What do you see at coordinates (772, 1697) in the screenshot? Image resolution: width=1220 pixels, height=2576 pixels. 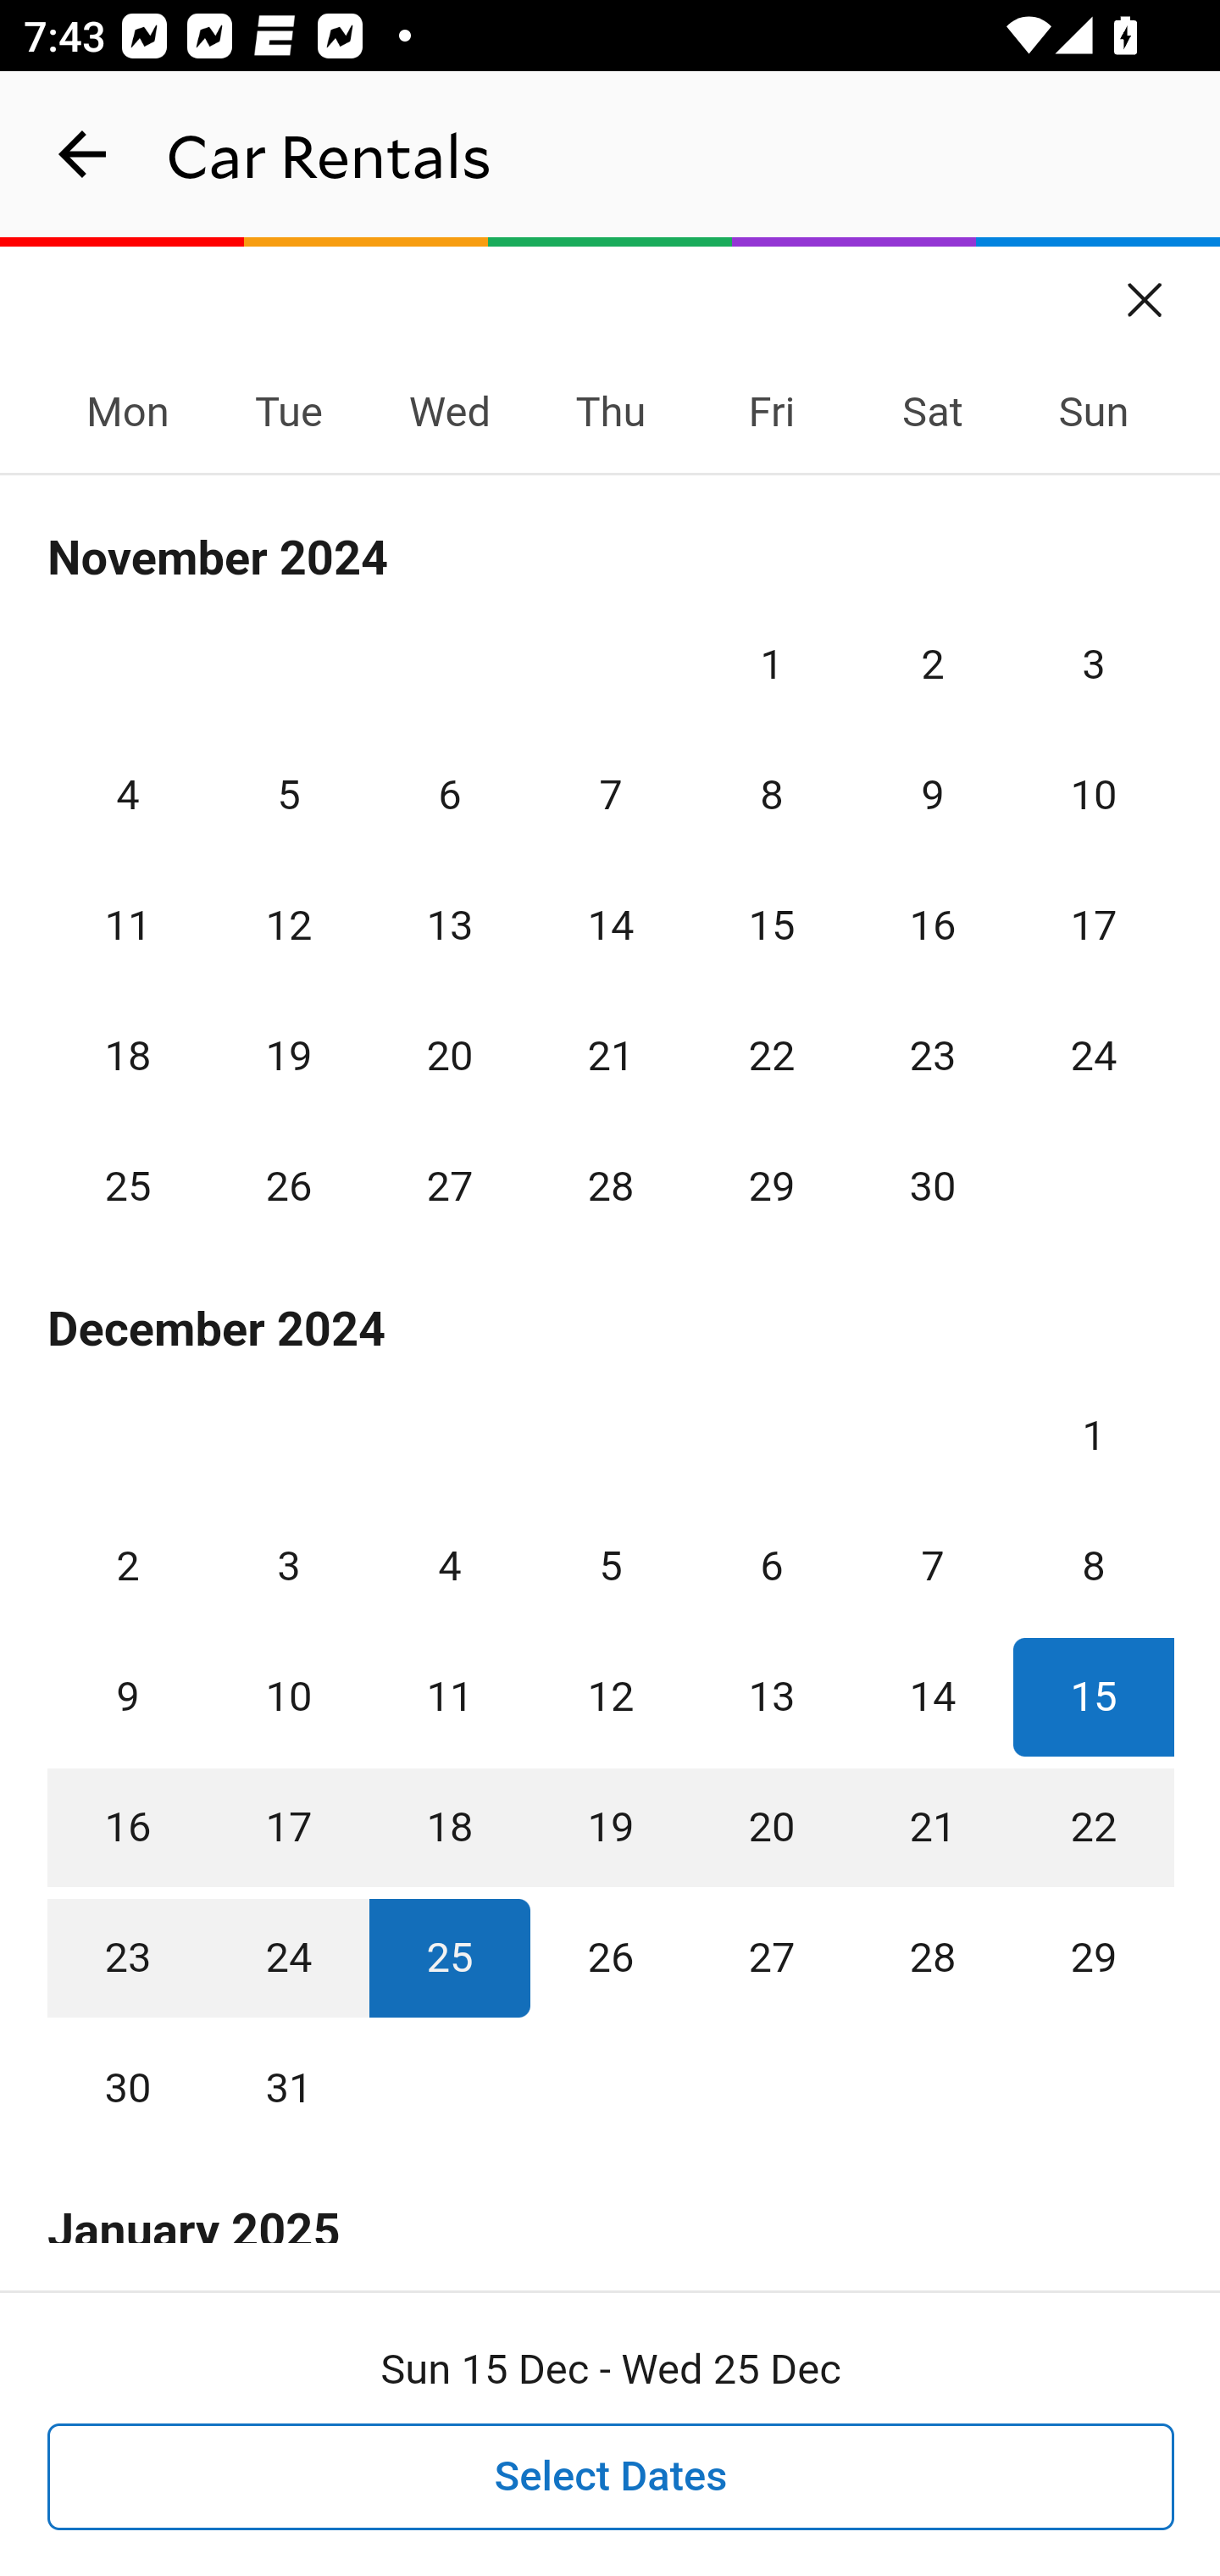 I see `13 December 2024` at bounding box center [772, 1697].